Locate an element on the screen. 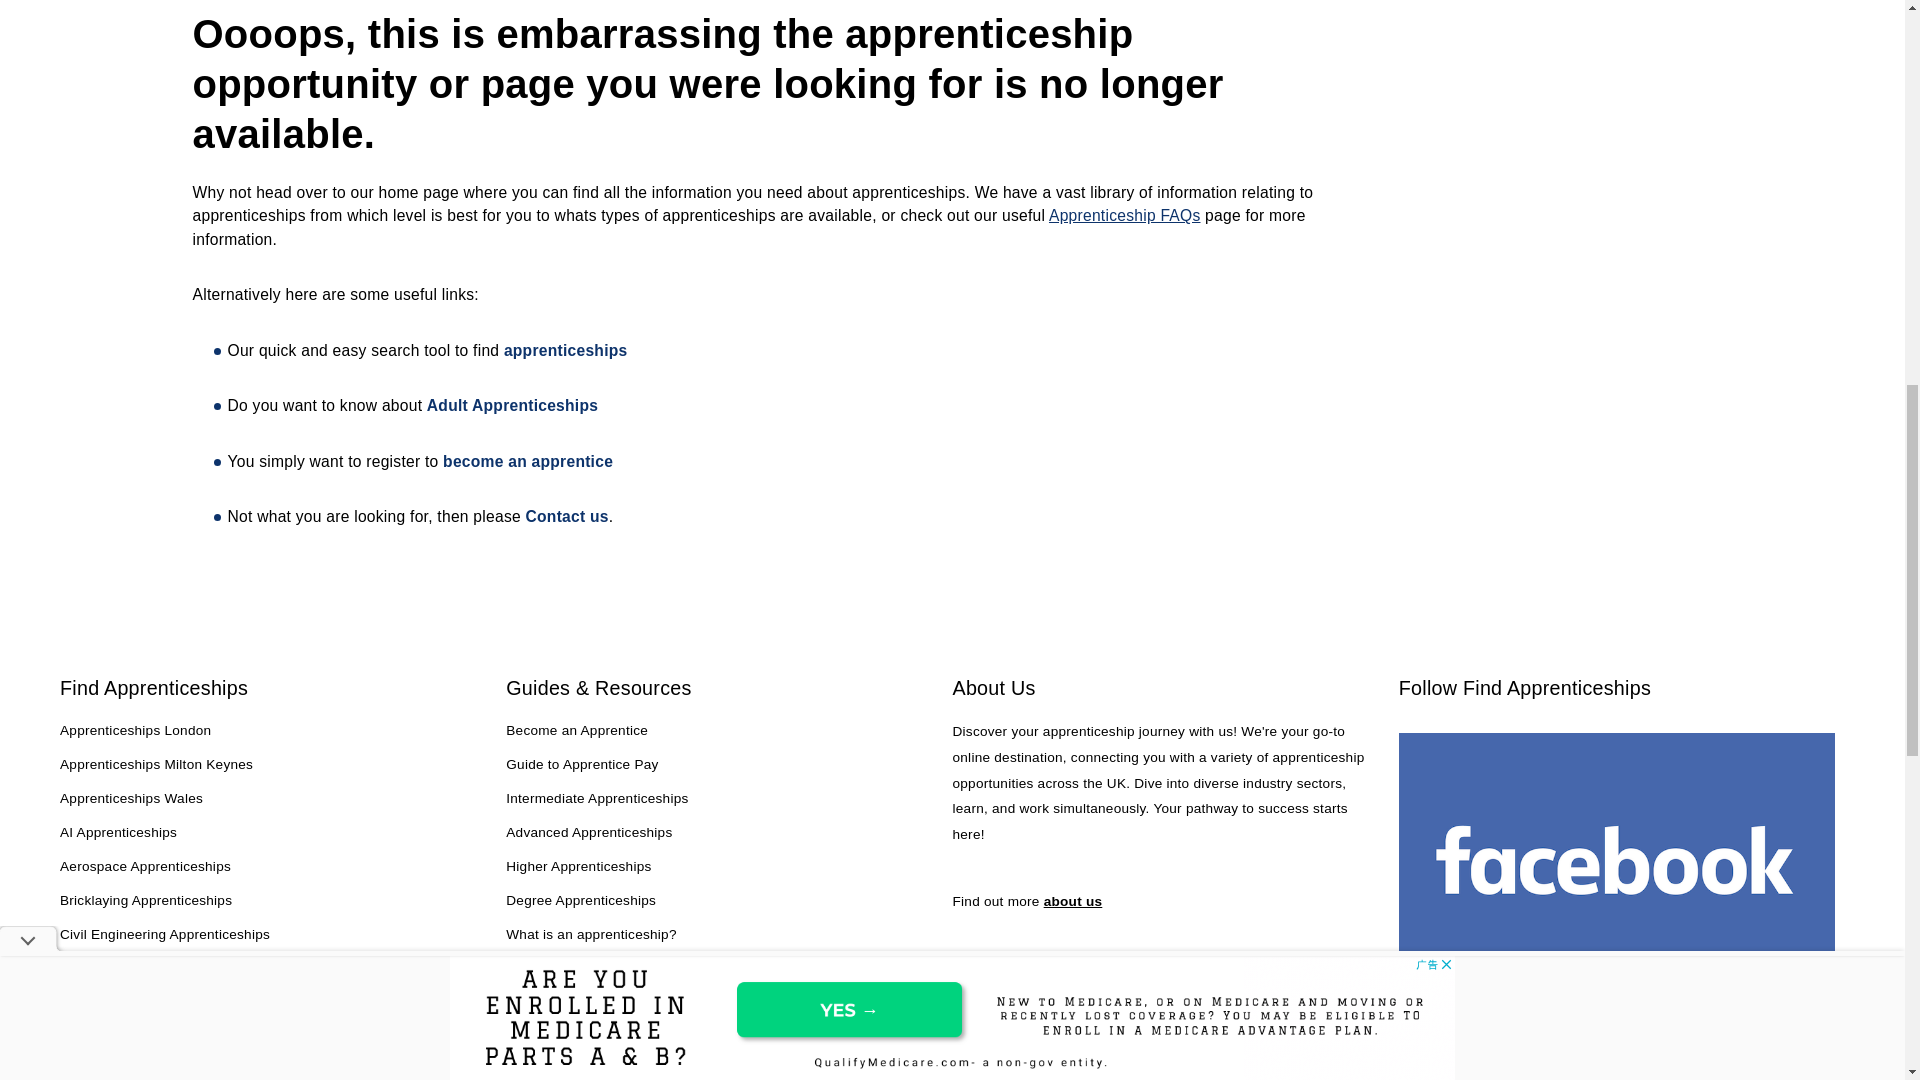 Image resolution: width=1920 pixels, height=1080 pixels. Adult Apprenticeships is located at coordinates (512, 405).